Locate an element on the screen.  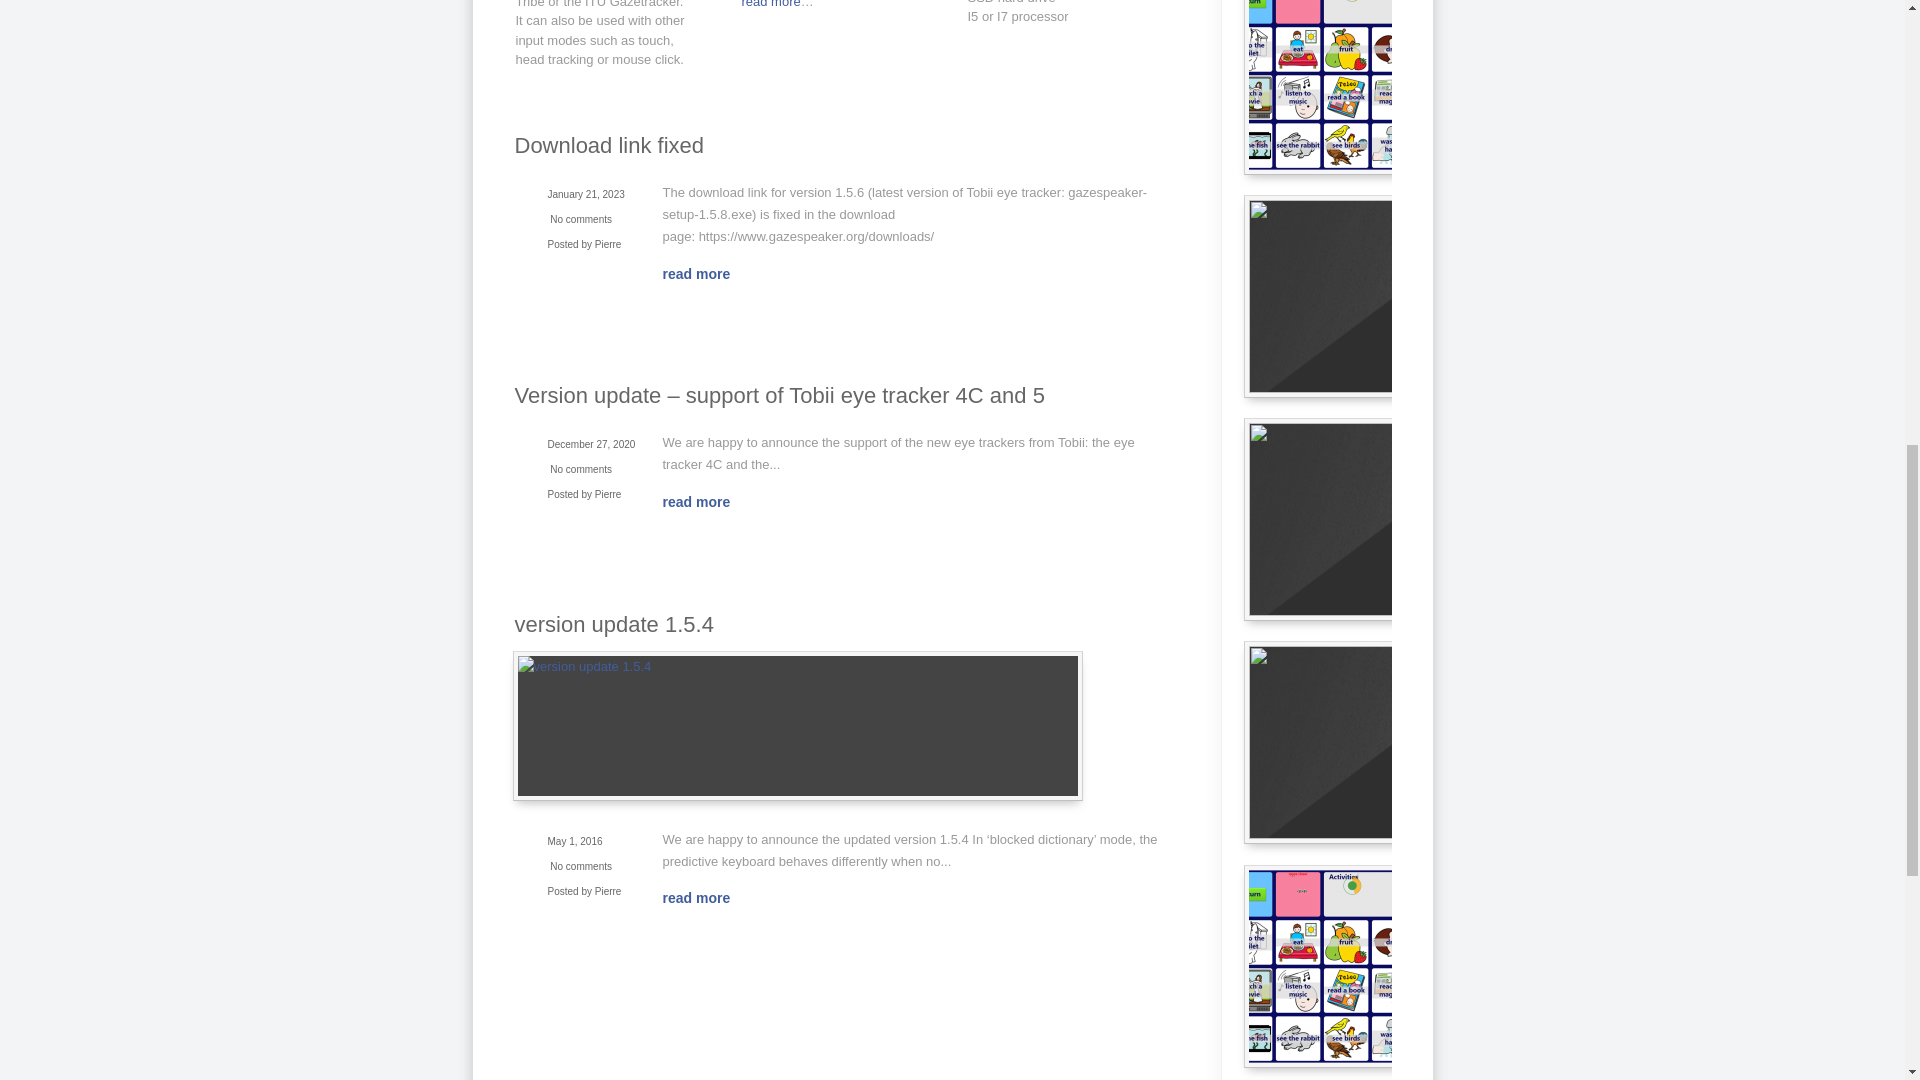
Posted by Pierre is located at coordinates (584, 492).